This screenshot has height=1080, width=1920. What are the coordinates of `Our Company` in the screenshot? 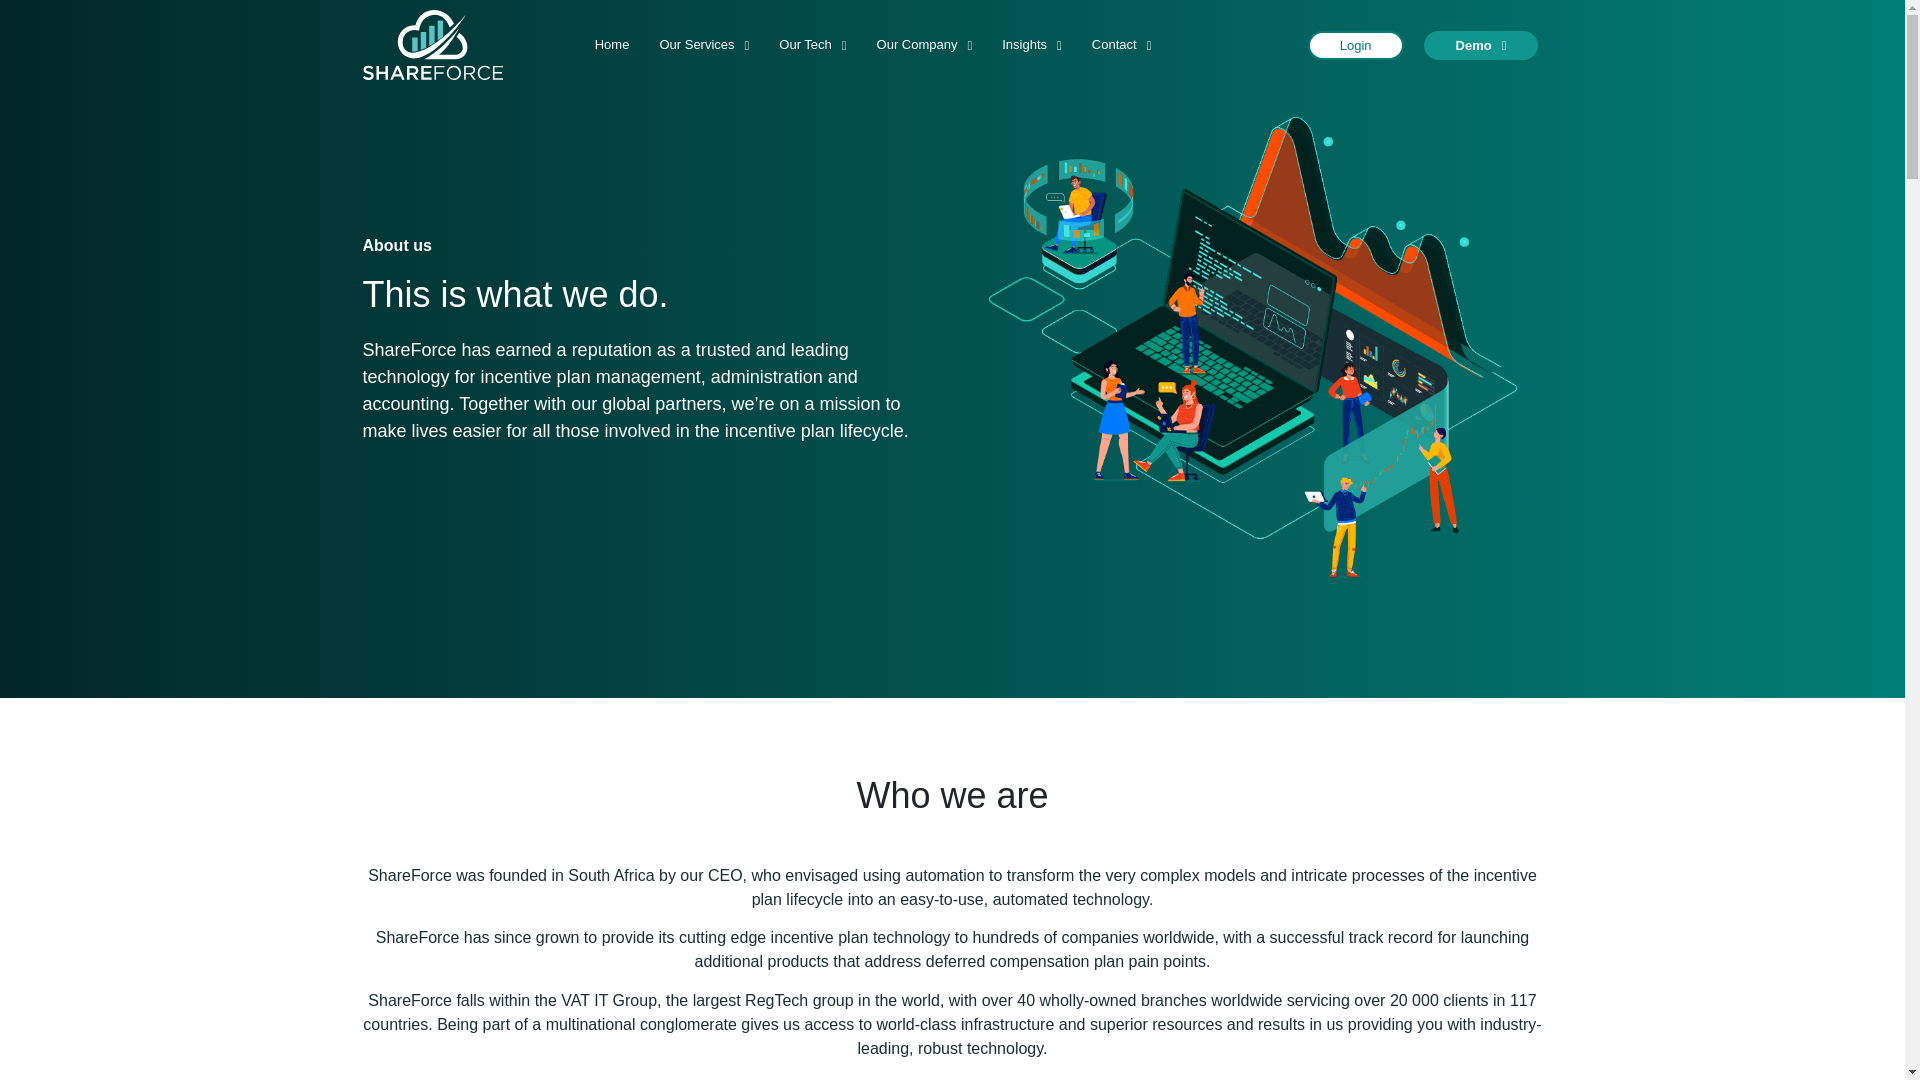 It's located at (925, 44).